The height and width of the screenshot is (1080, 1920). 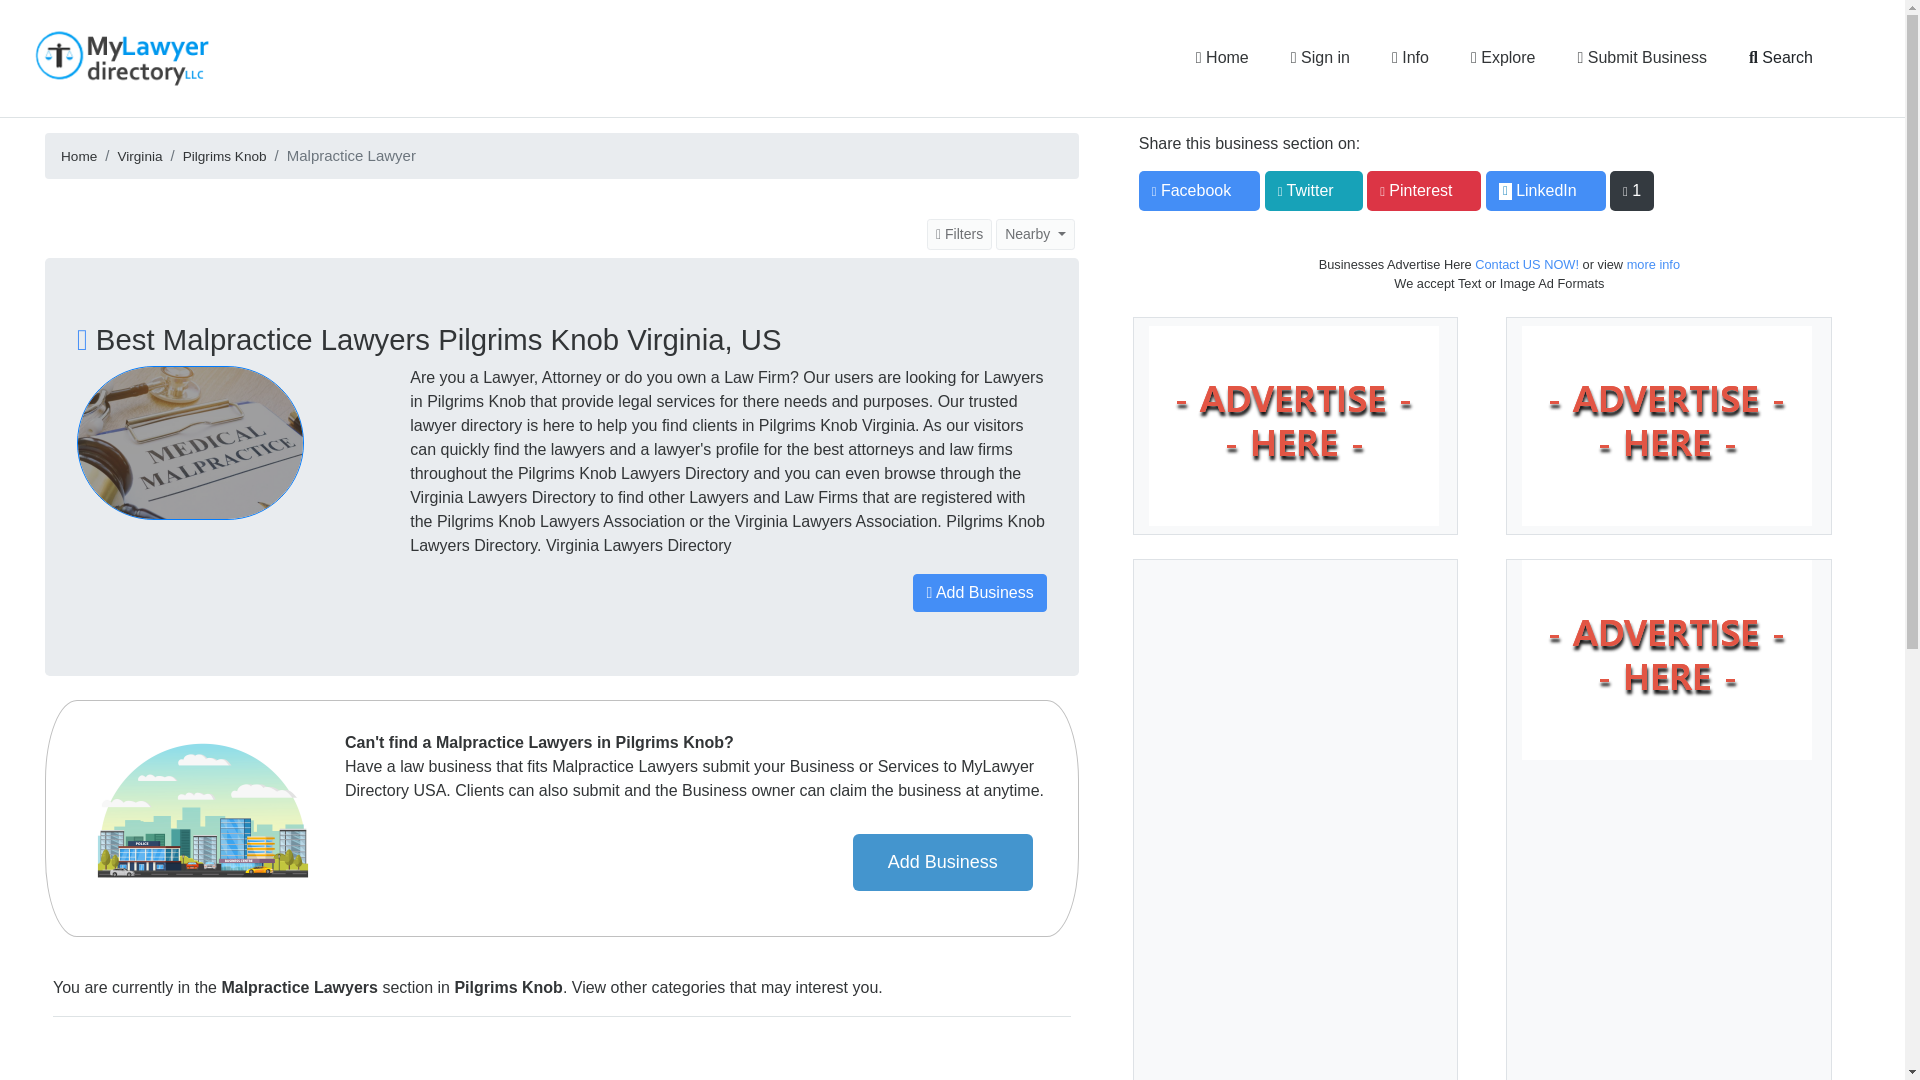 I want to click on Info, so click(x=1410, y=57).